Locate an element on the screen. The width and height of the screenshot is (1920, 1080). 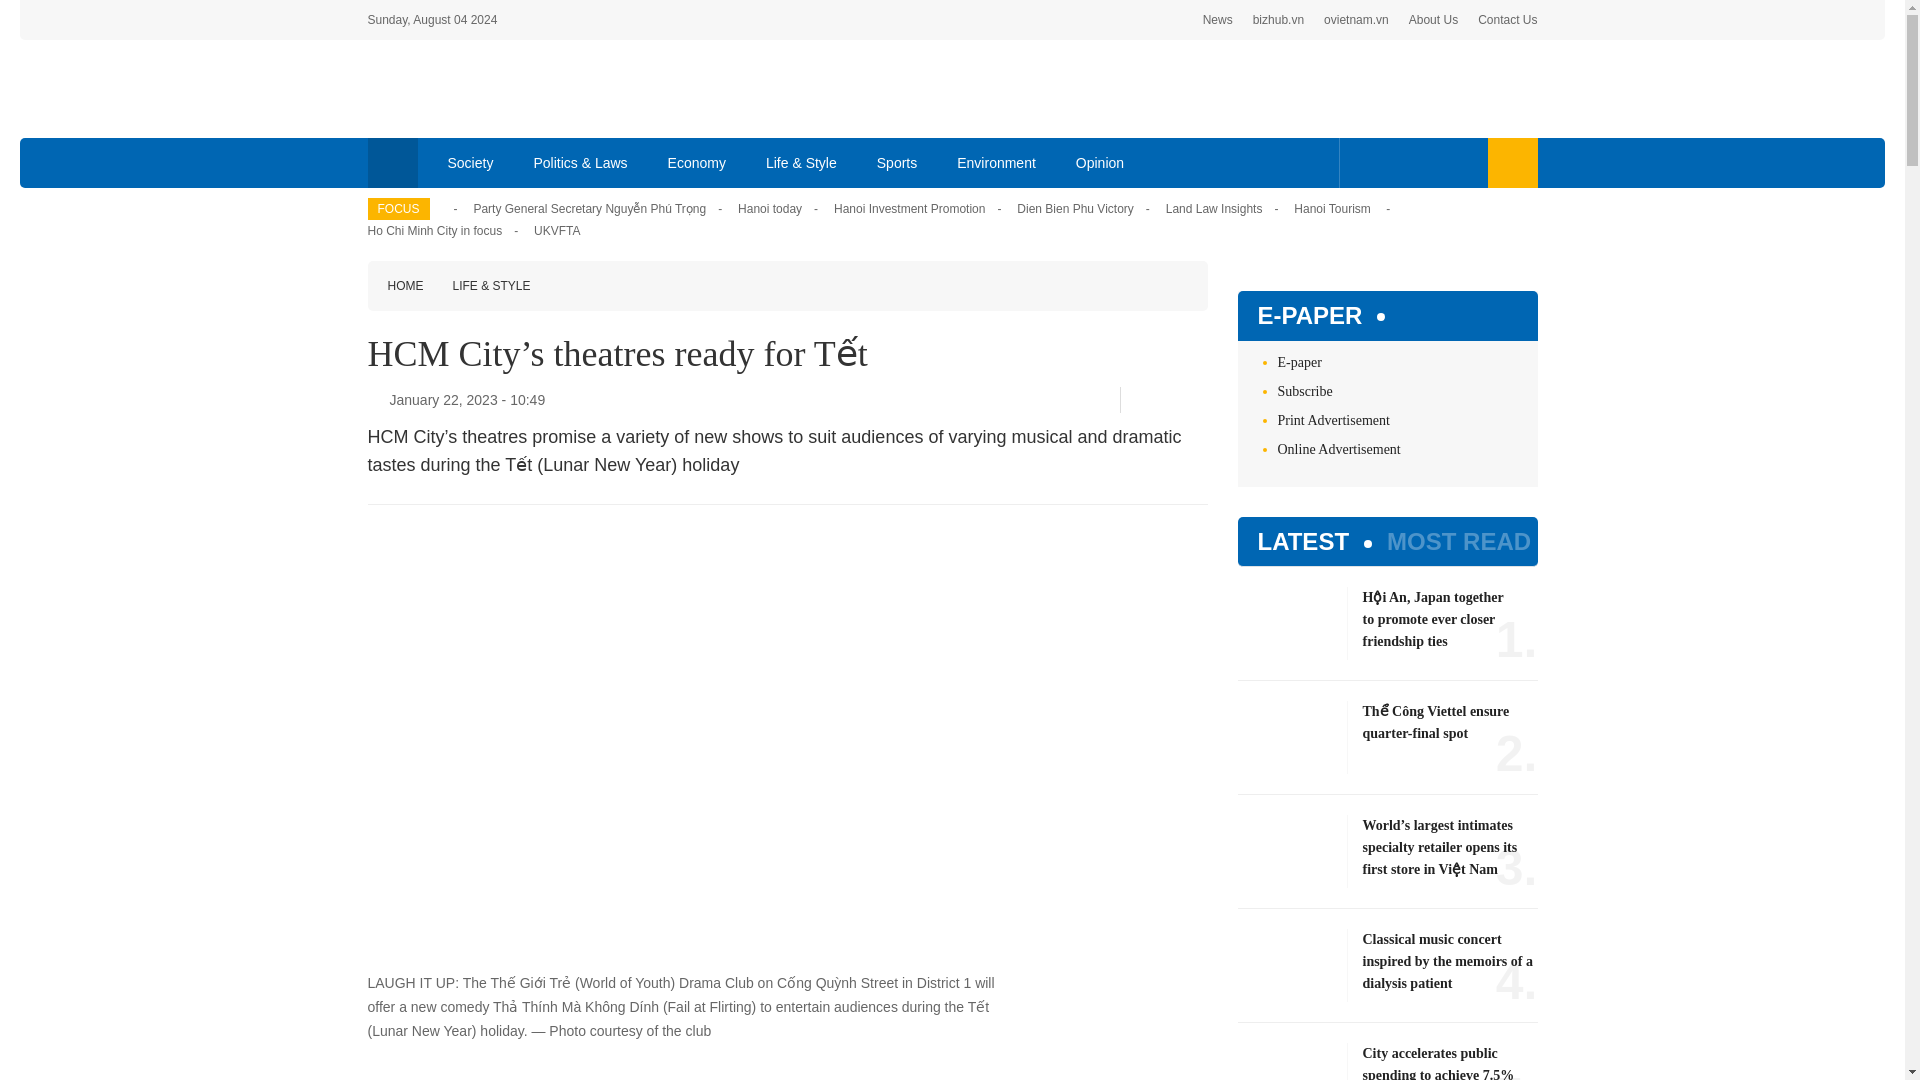
Facebook is located at coordinates (1141, 400).